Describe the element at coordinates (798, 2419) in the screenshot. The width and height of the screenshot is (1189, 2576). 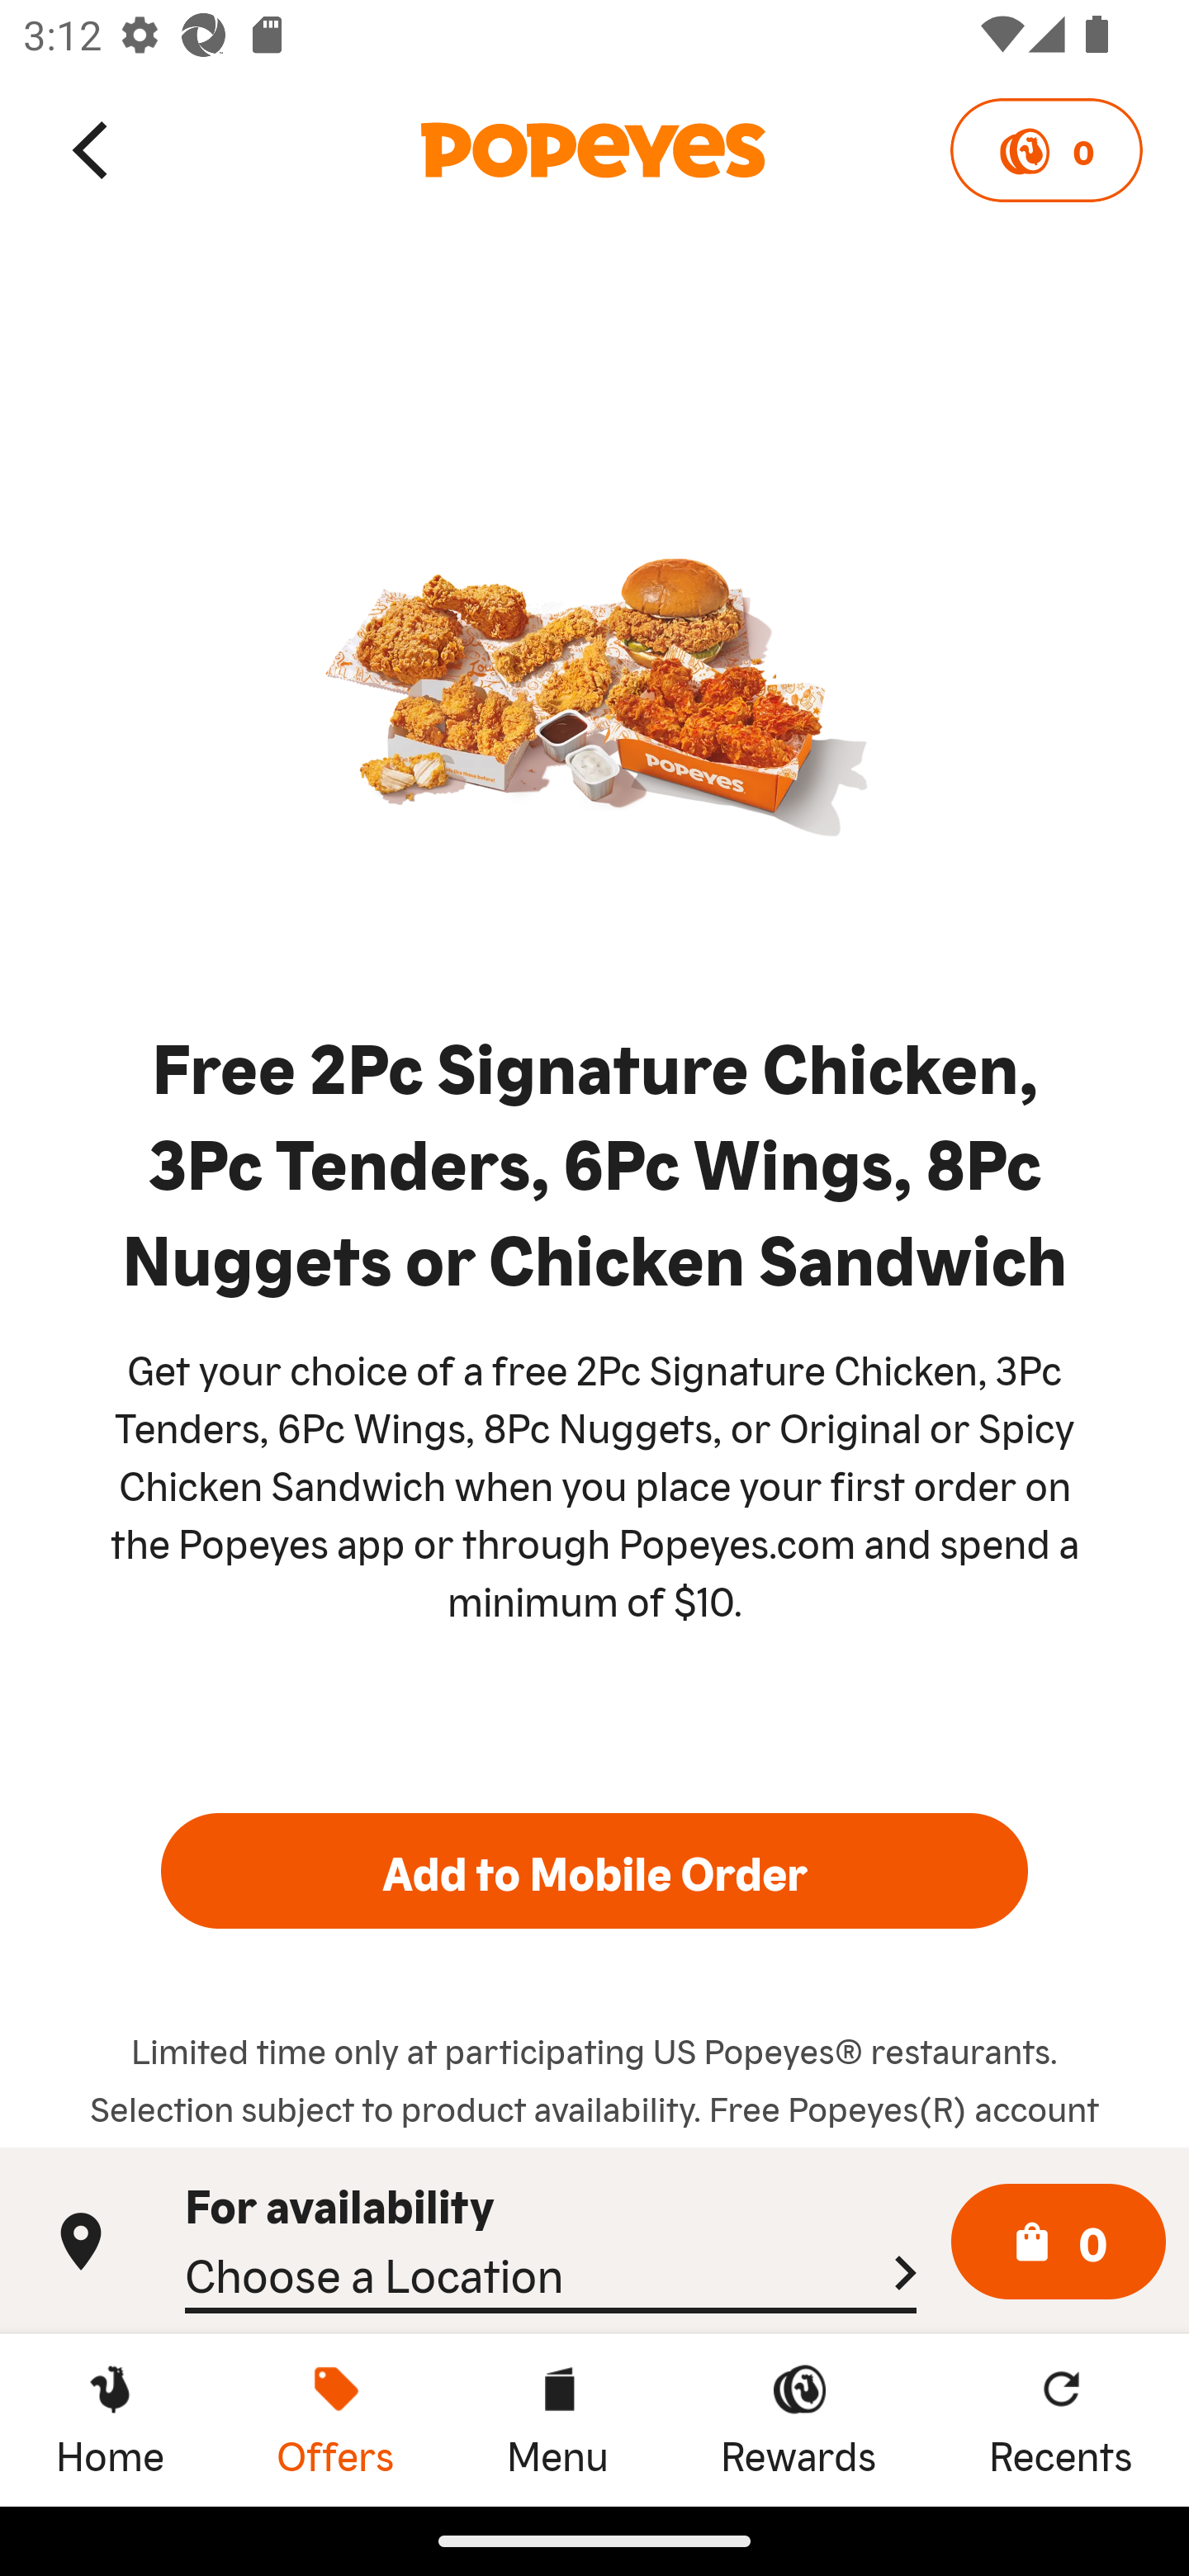
I see `Rewards Rewards Rewards` at that location.